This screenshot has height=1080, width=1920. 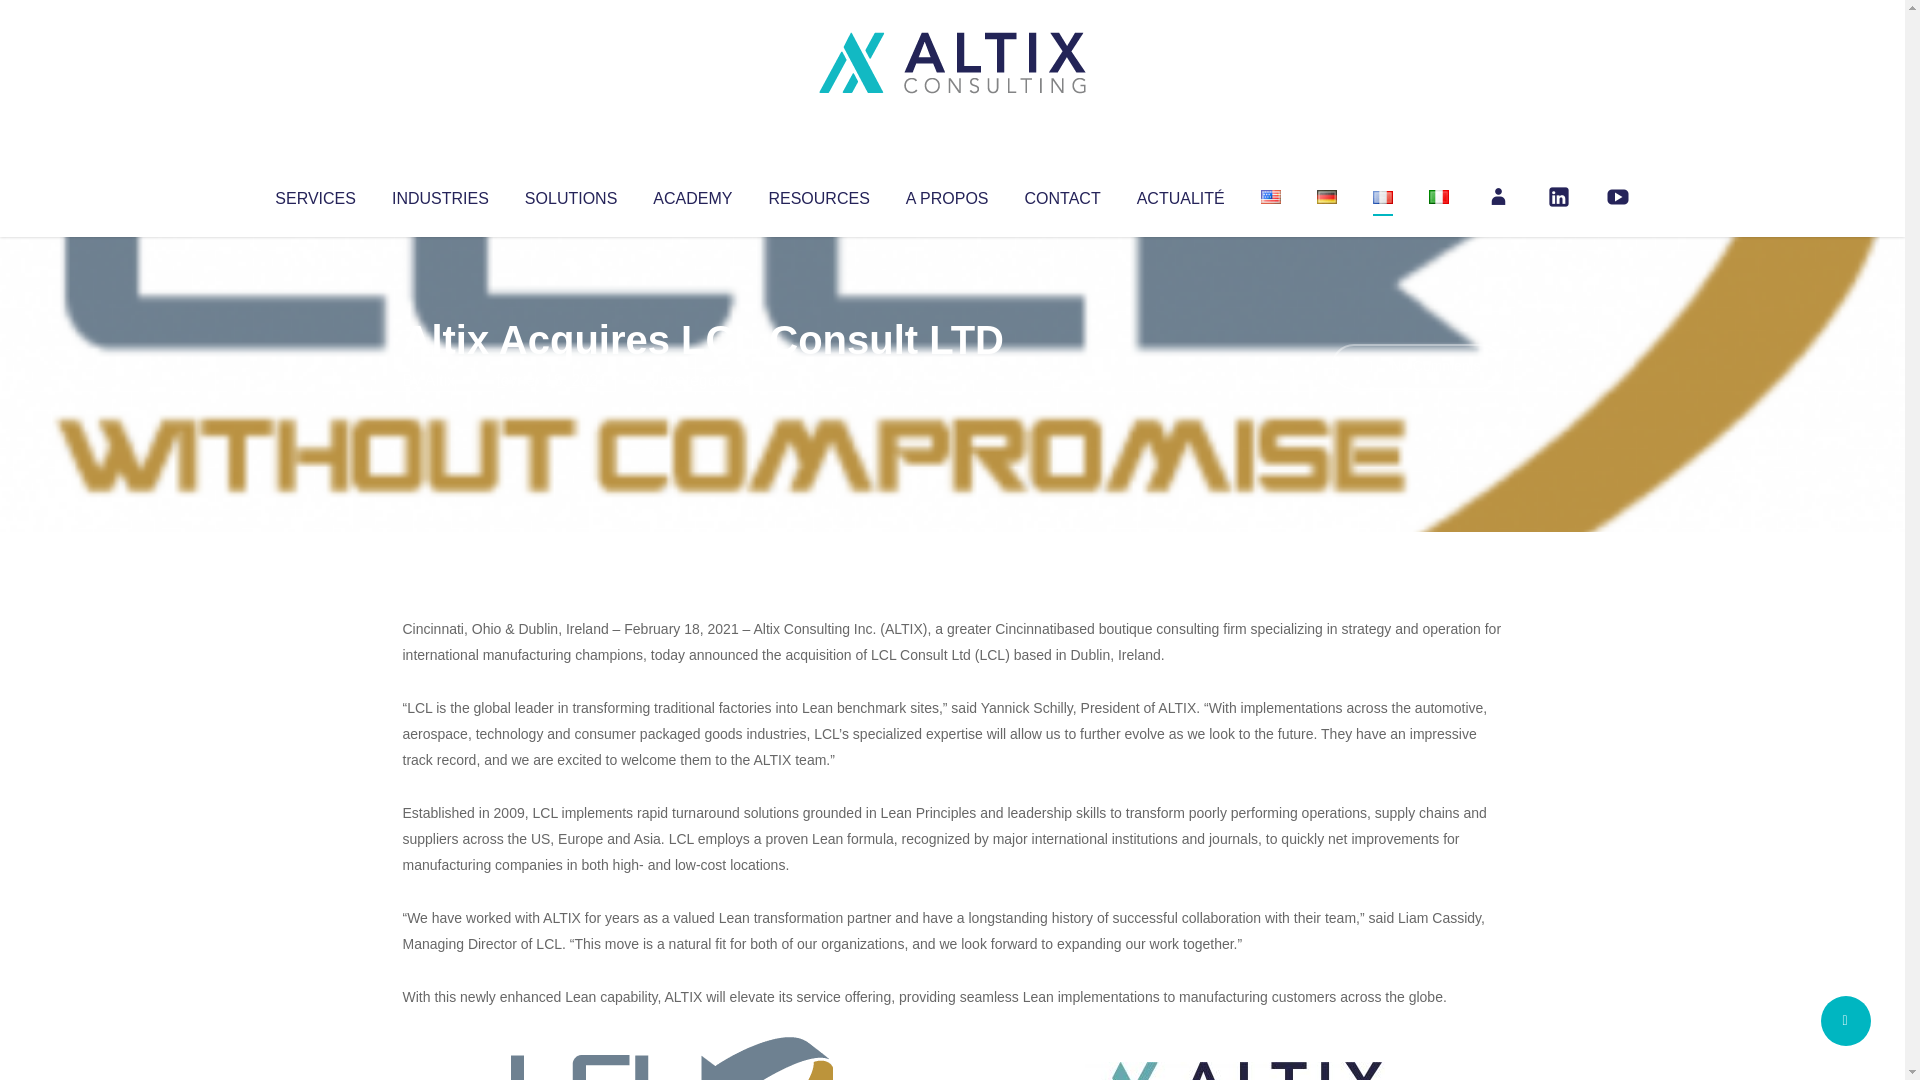 What do you see at coordinates (947, 194) in the screenshot?
I see `A PROPOS` at bounding box center [947, 194].